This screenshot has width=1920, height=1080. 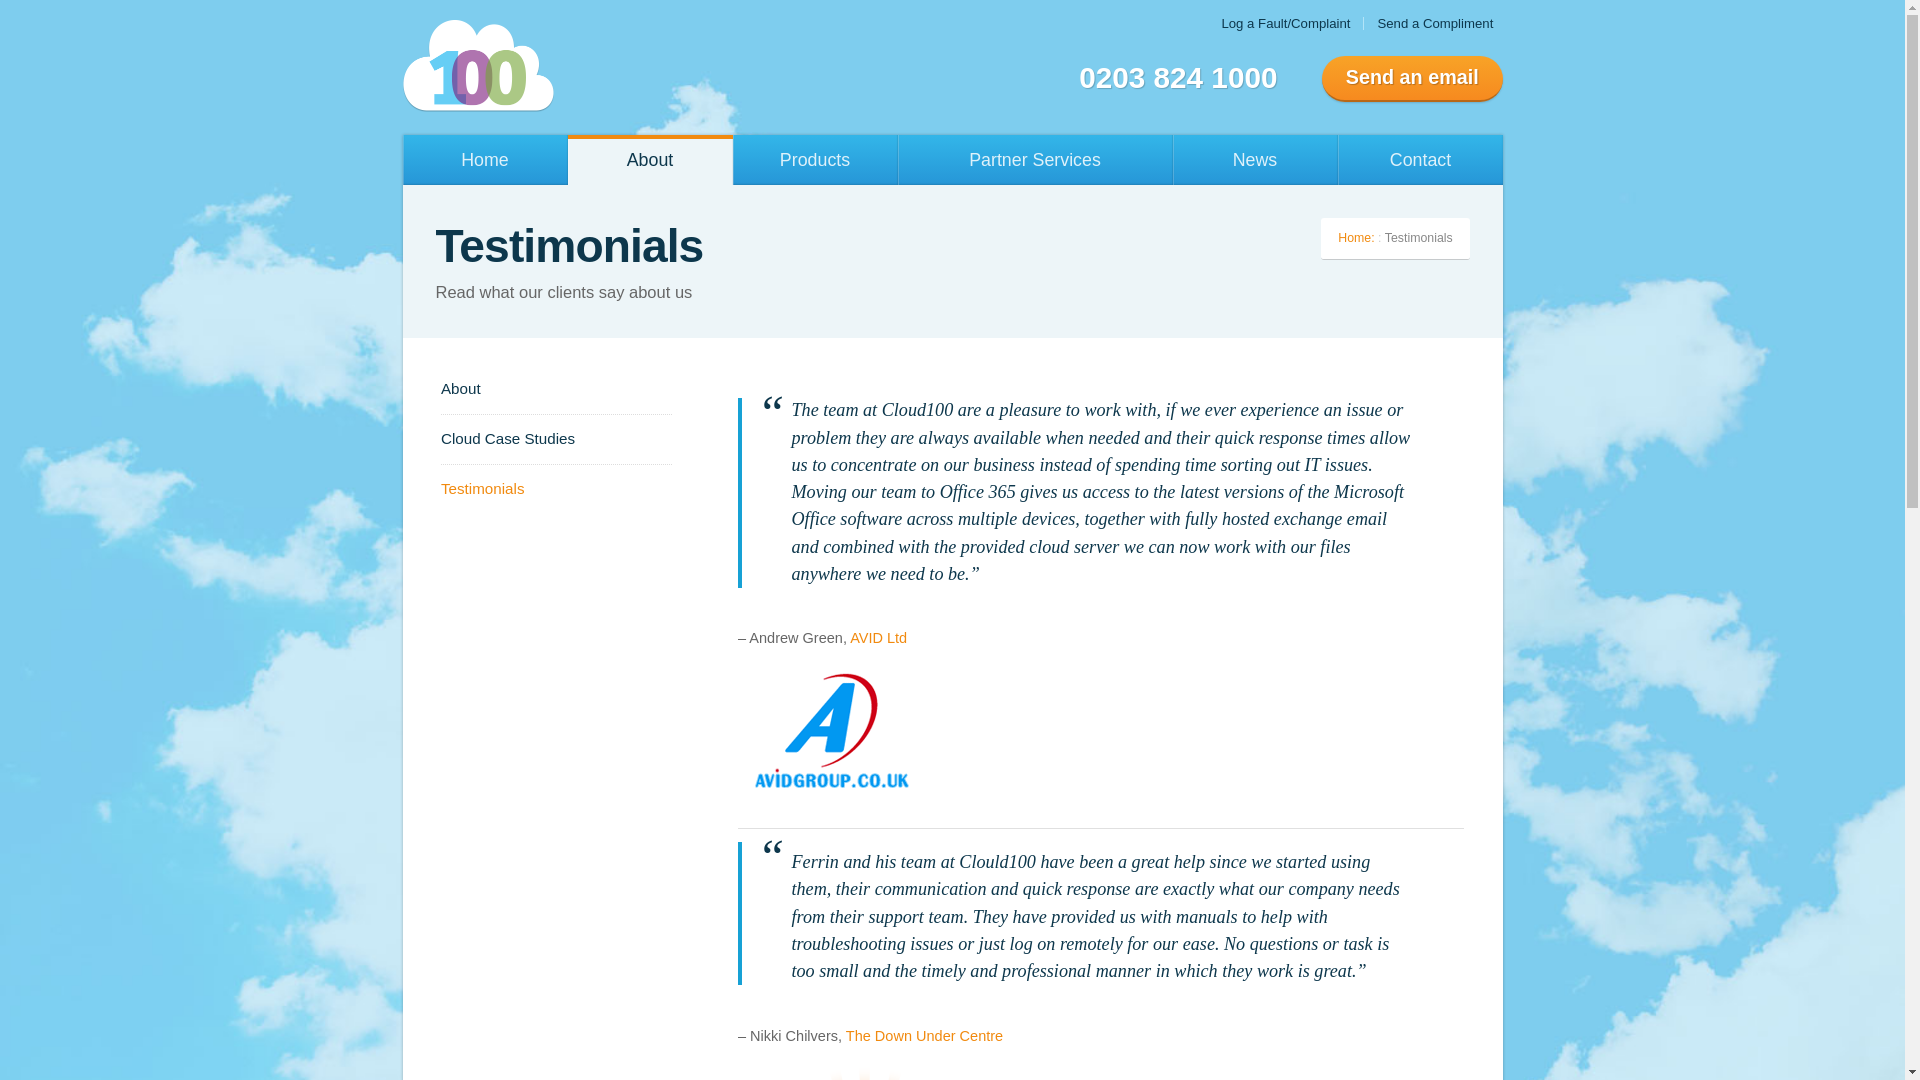 I want to click on About, so click(x=556, y=388).